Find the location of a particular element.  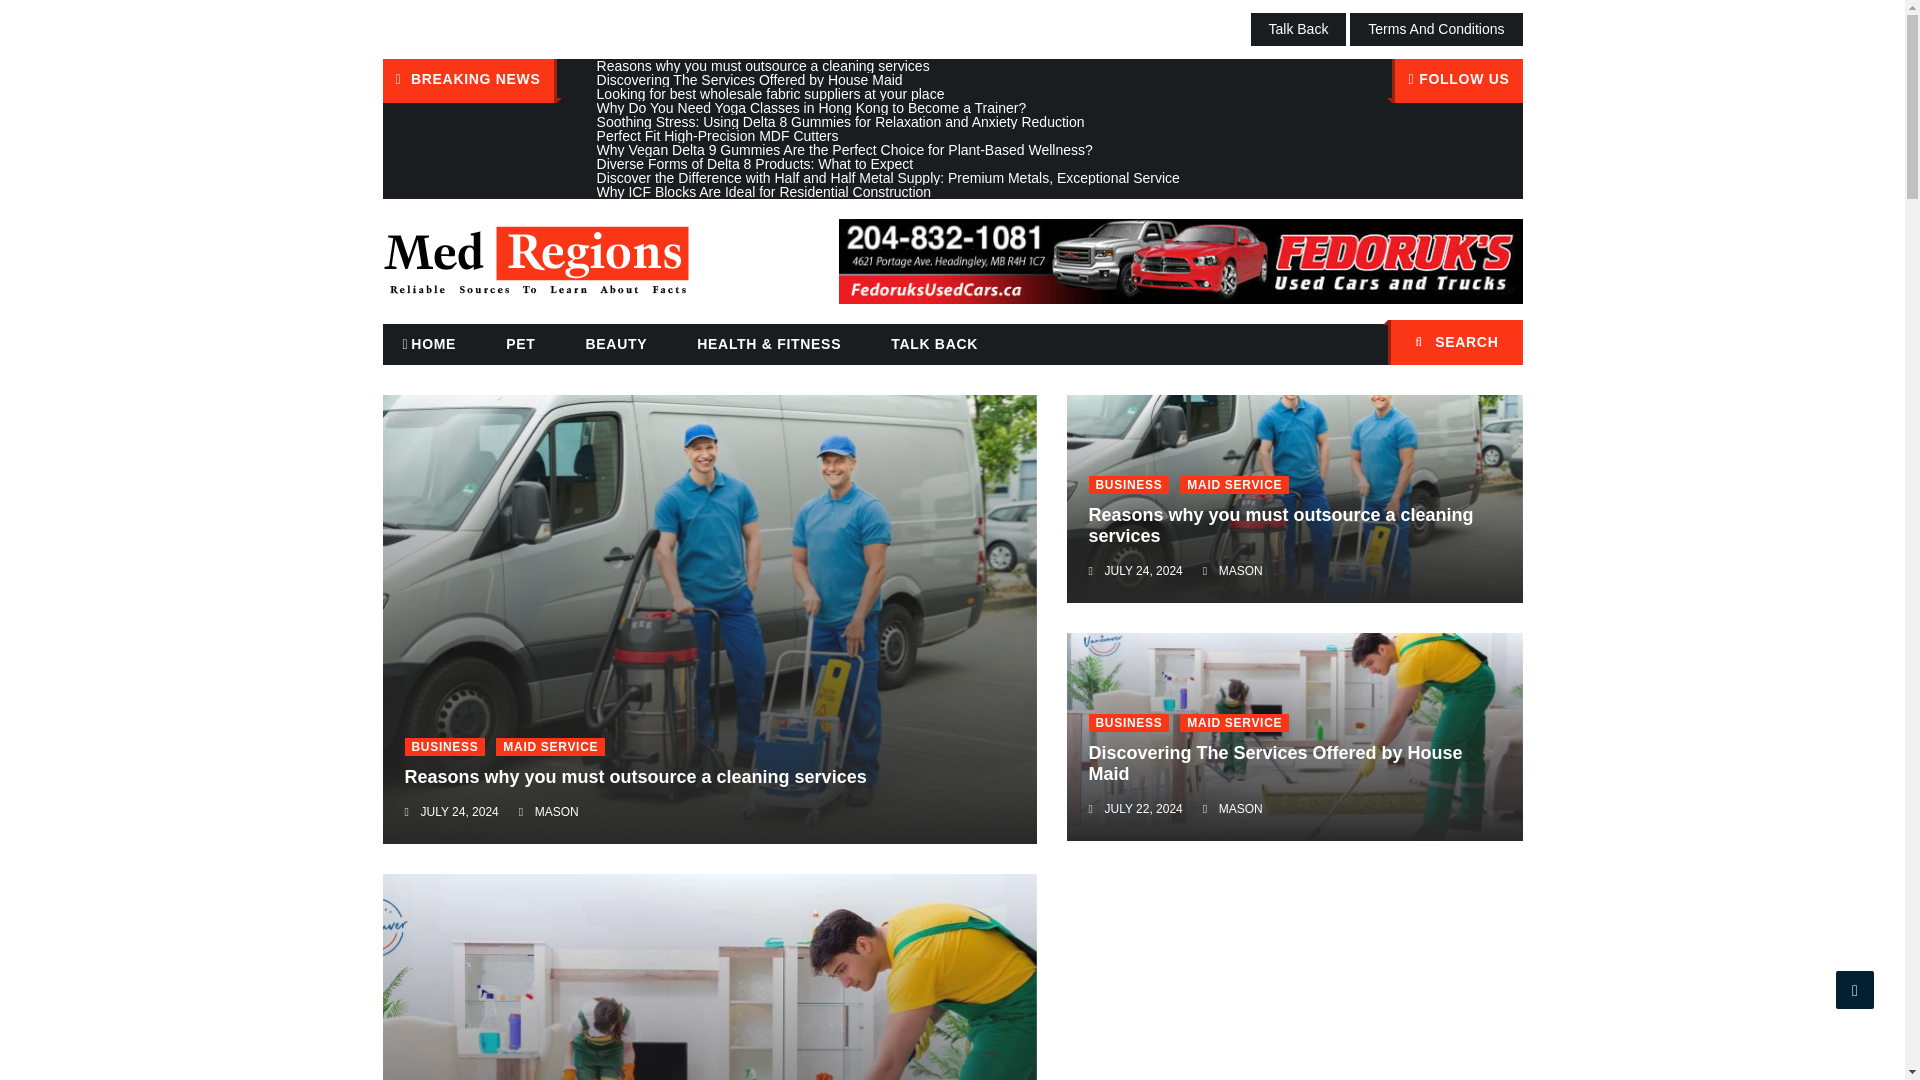

BUSINESS is located at coordinates (1128, 484).